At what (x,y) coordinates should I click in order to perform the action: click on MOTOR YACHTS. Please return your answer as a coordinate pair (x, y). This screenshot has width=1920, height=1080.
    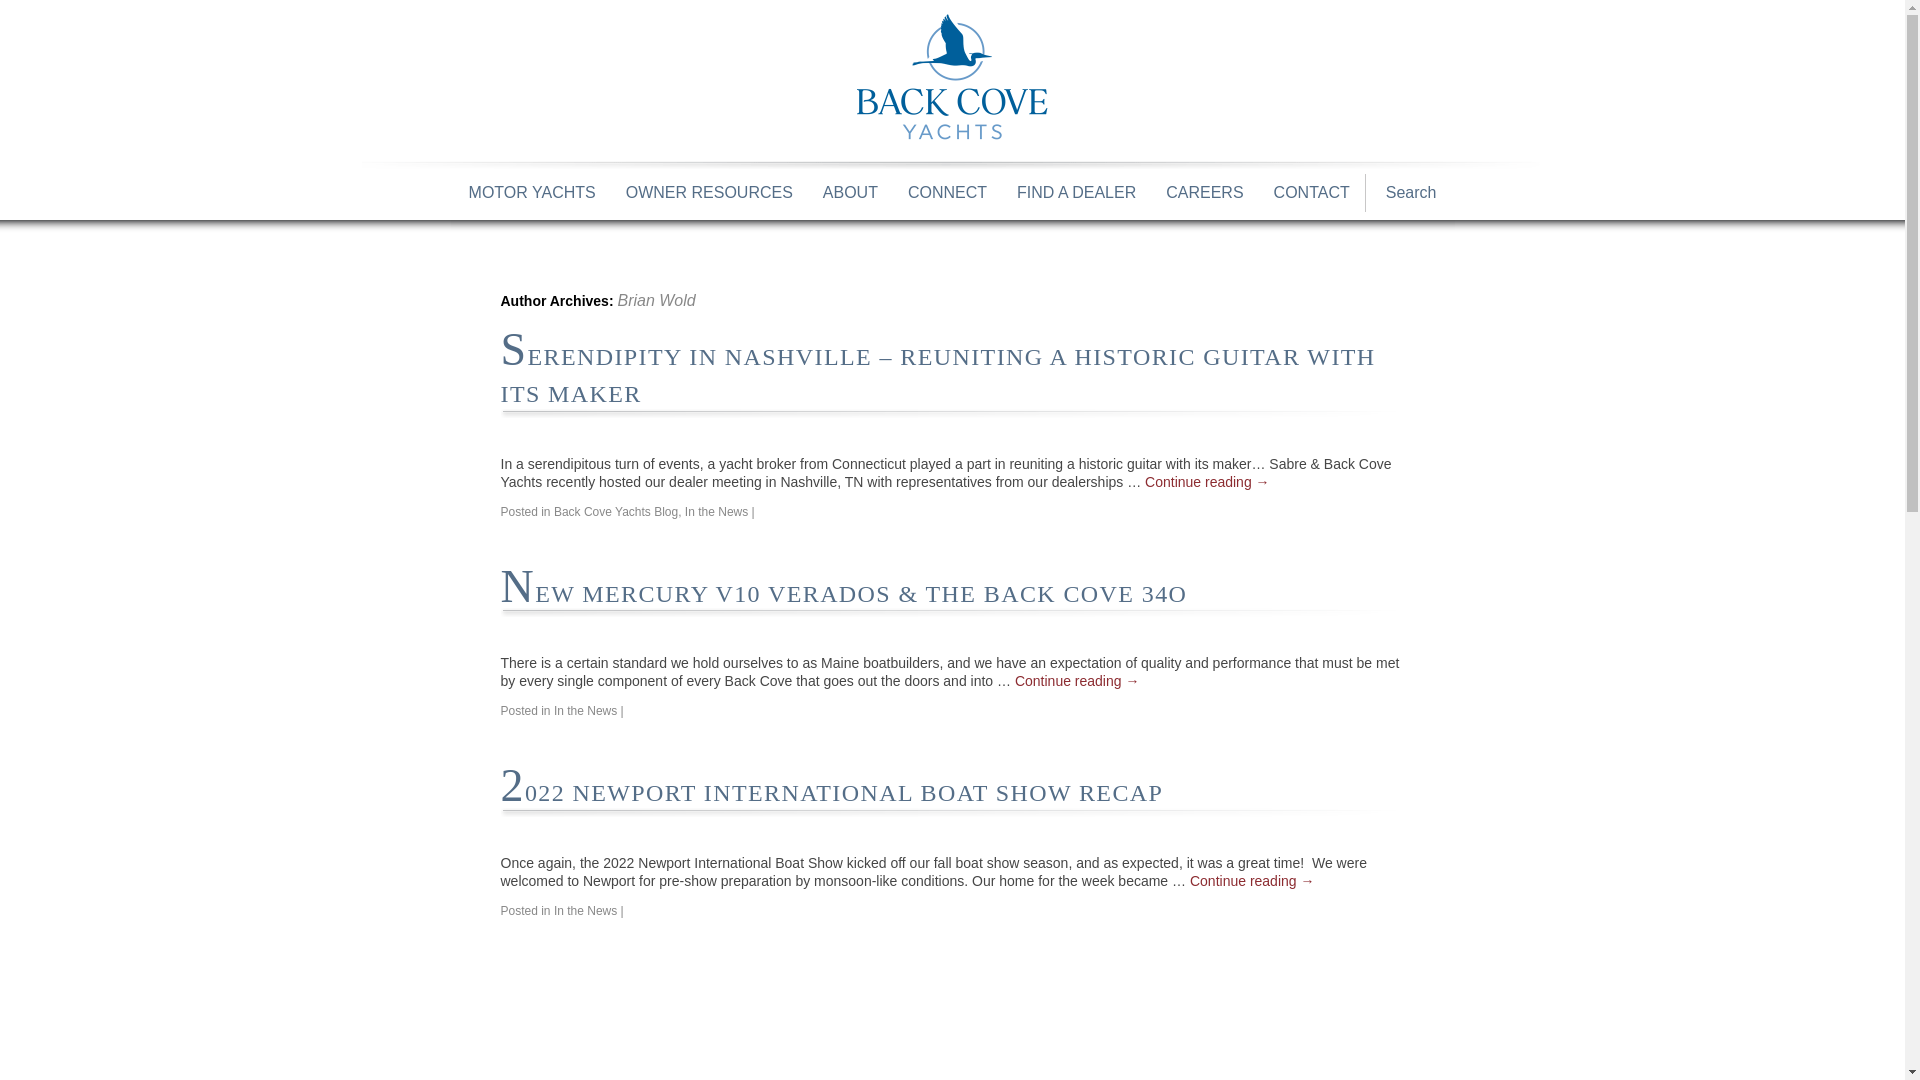
    Looking at the image, I should click on (532, 192).